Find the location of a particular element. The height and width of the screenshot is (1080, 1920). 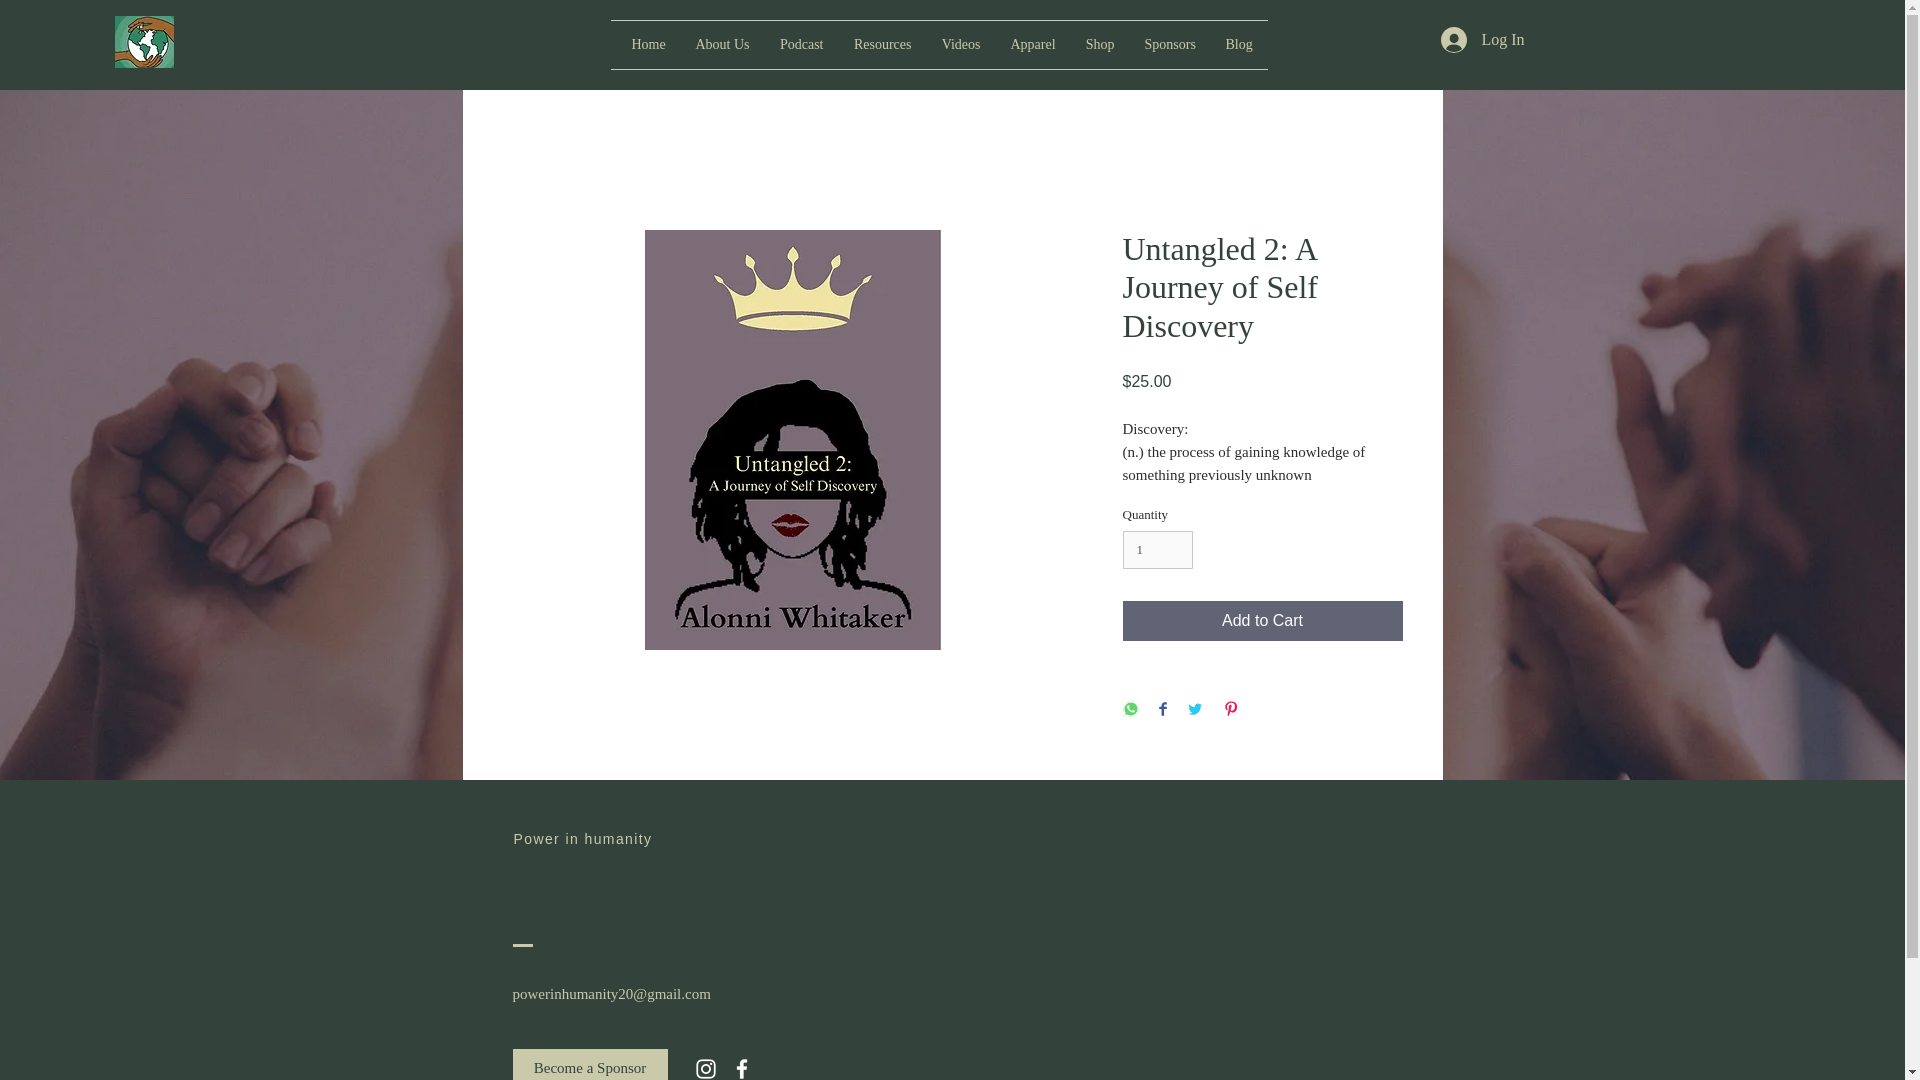

Shop is located at coordinates (1098, 44).